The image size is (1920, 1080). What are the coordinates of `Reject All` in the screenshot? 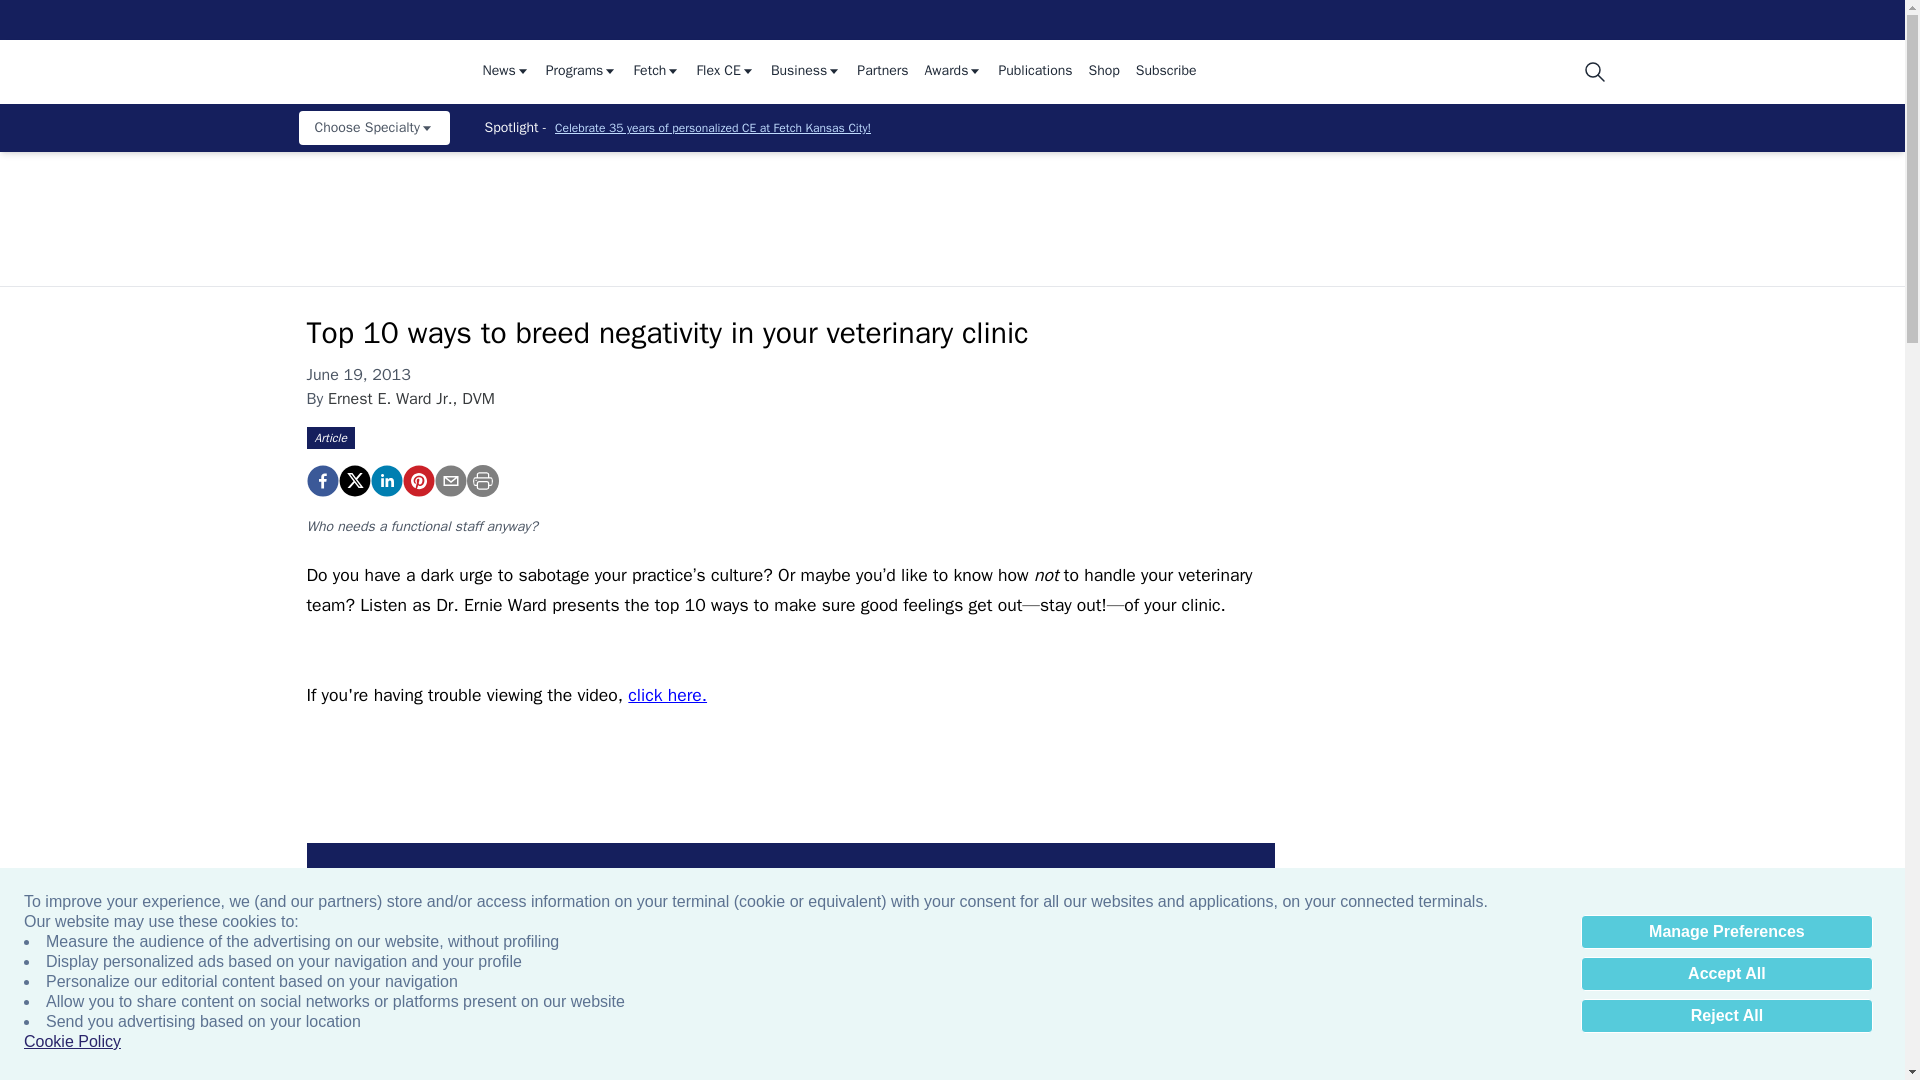 It's located at (1726, 1016).